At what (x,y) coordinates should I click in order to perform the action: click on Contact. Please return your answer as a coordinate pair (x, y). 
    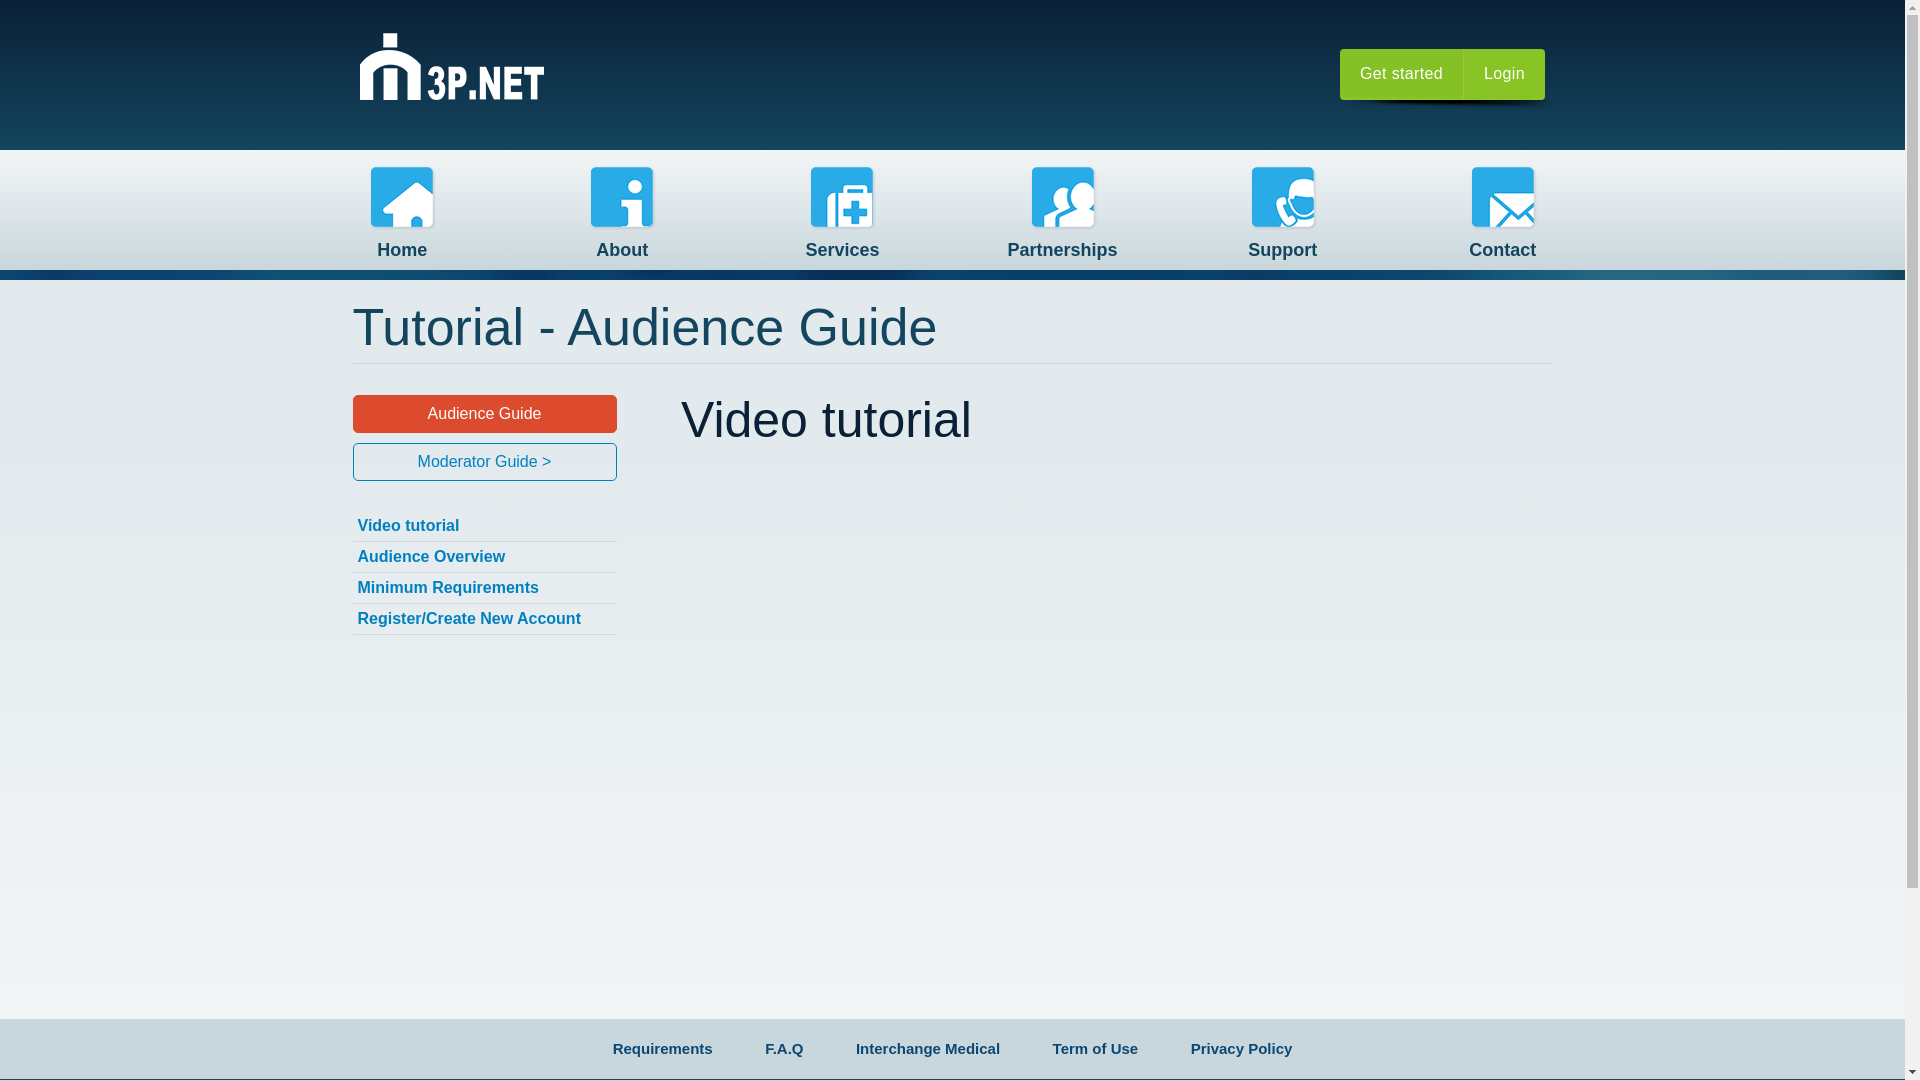
    Looking at the image, I should click on (1503, 220).